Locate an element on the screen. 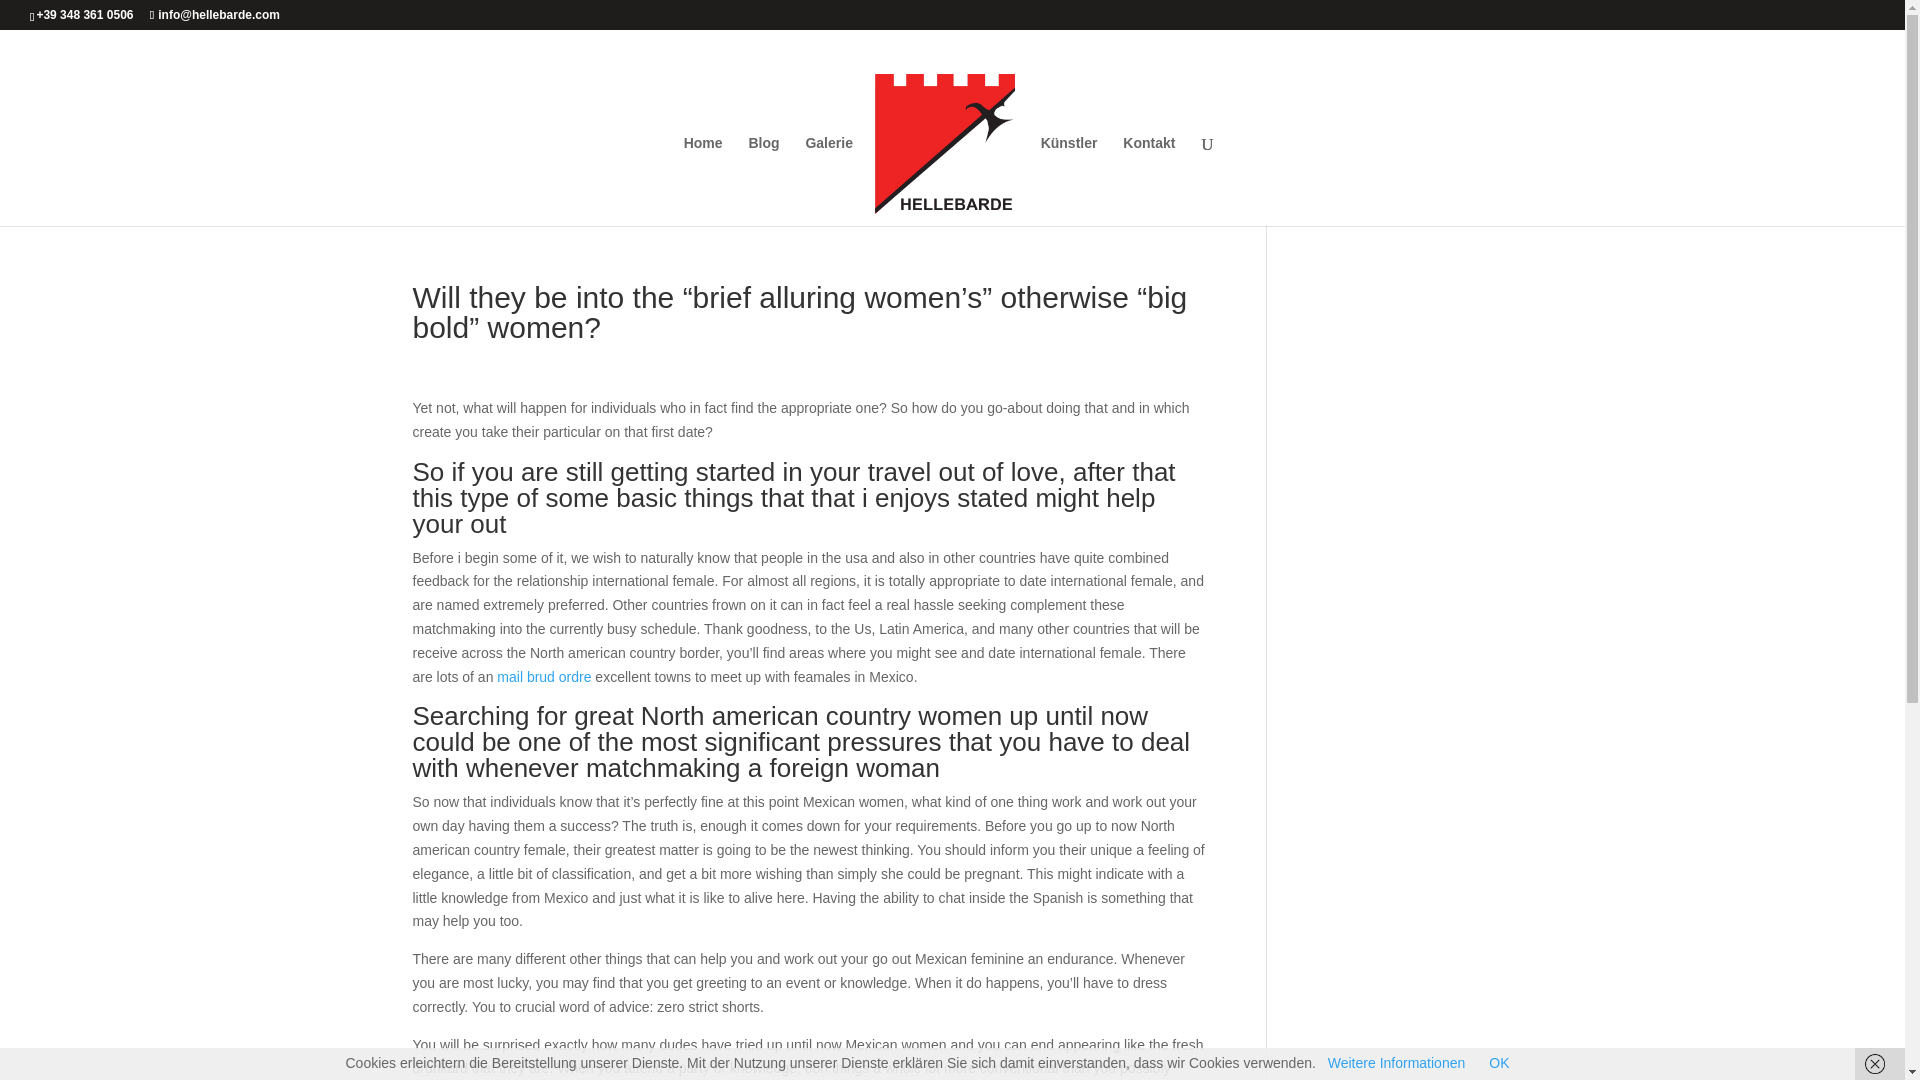 This screenshot has width=1920, height=1080. mail brud ordre is located at coordinates (544, 676).